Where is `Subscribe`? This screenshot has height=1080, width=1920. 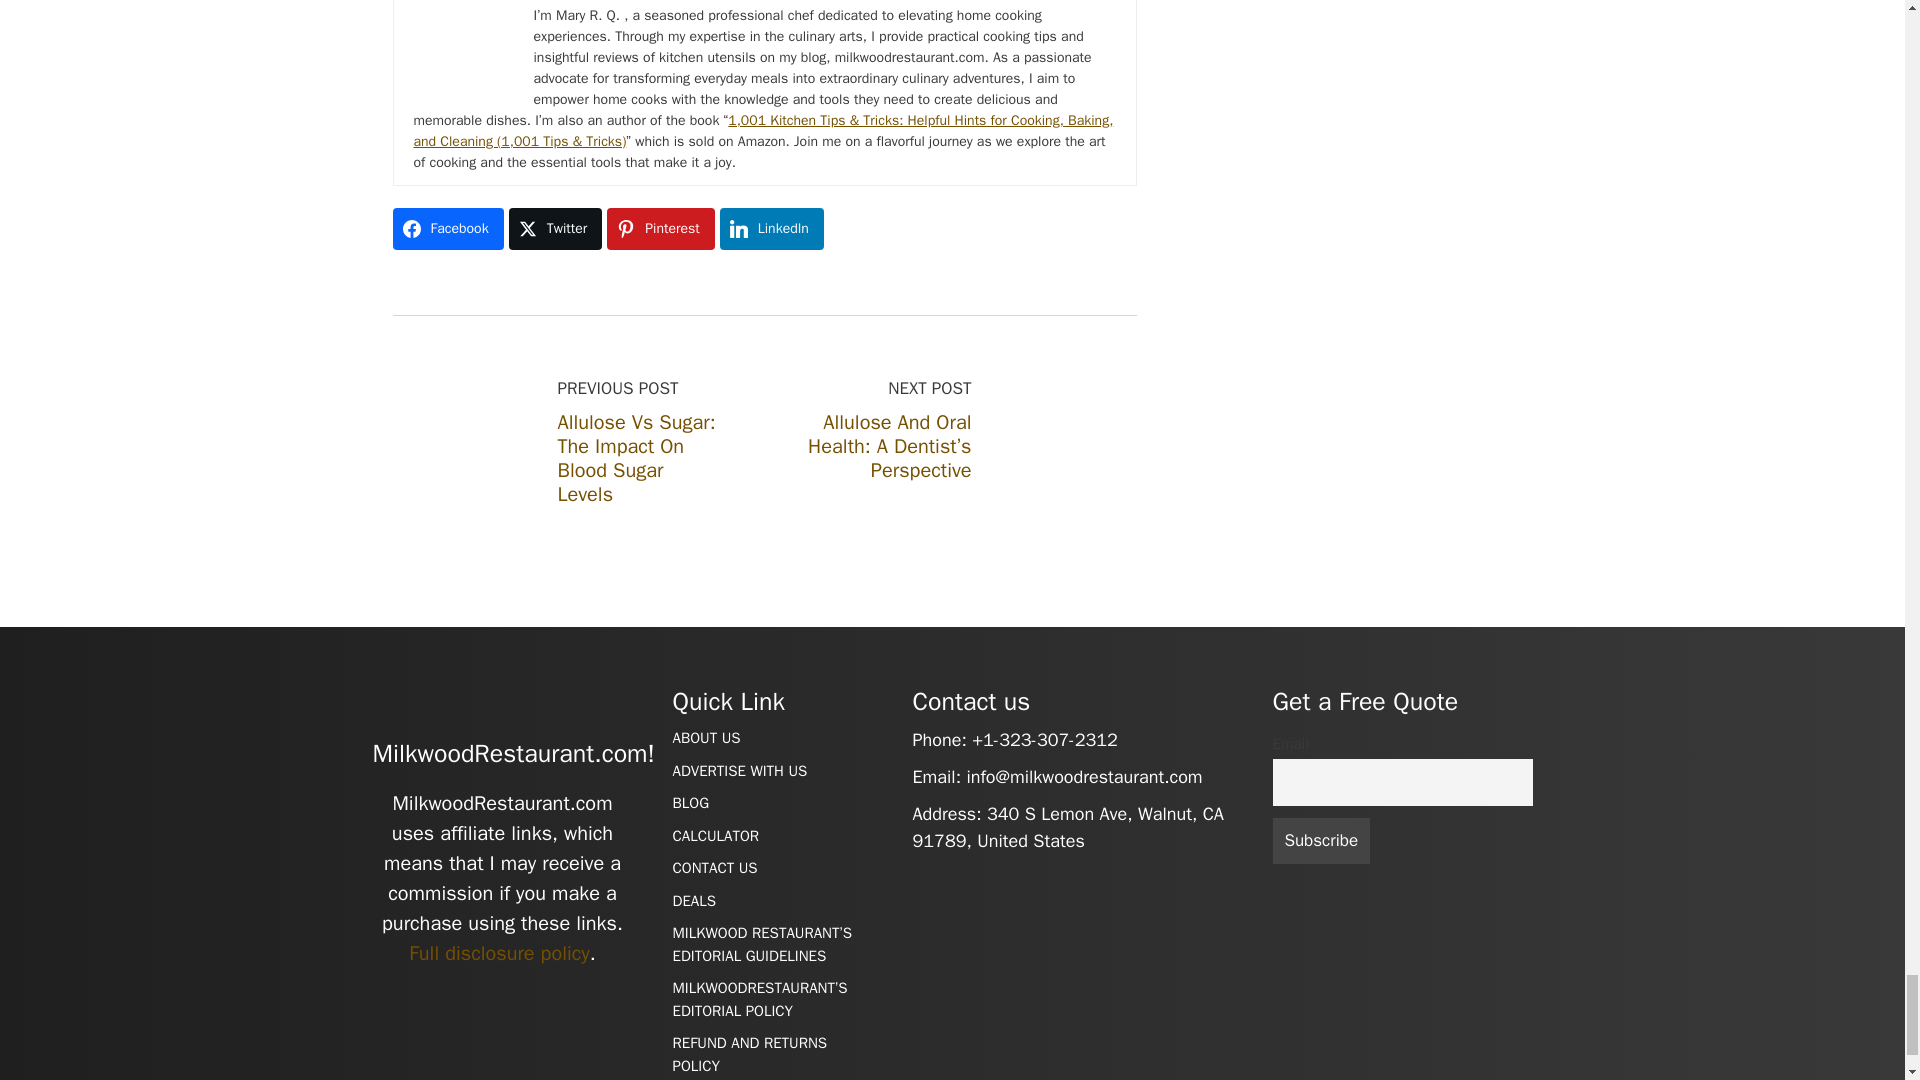
Subscribe is located at coordinates (1320, 841).